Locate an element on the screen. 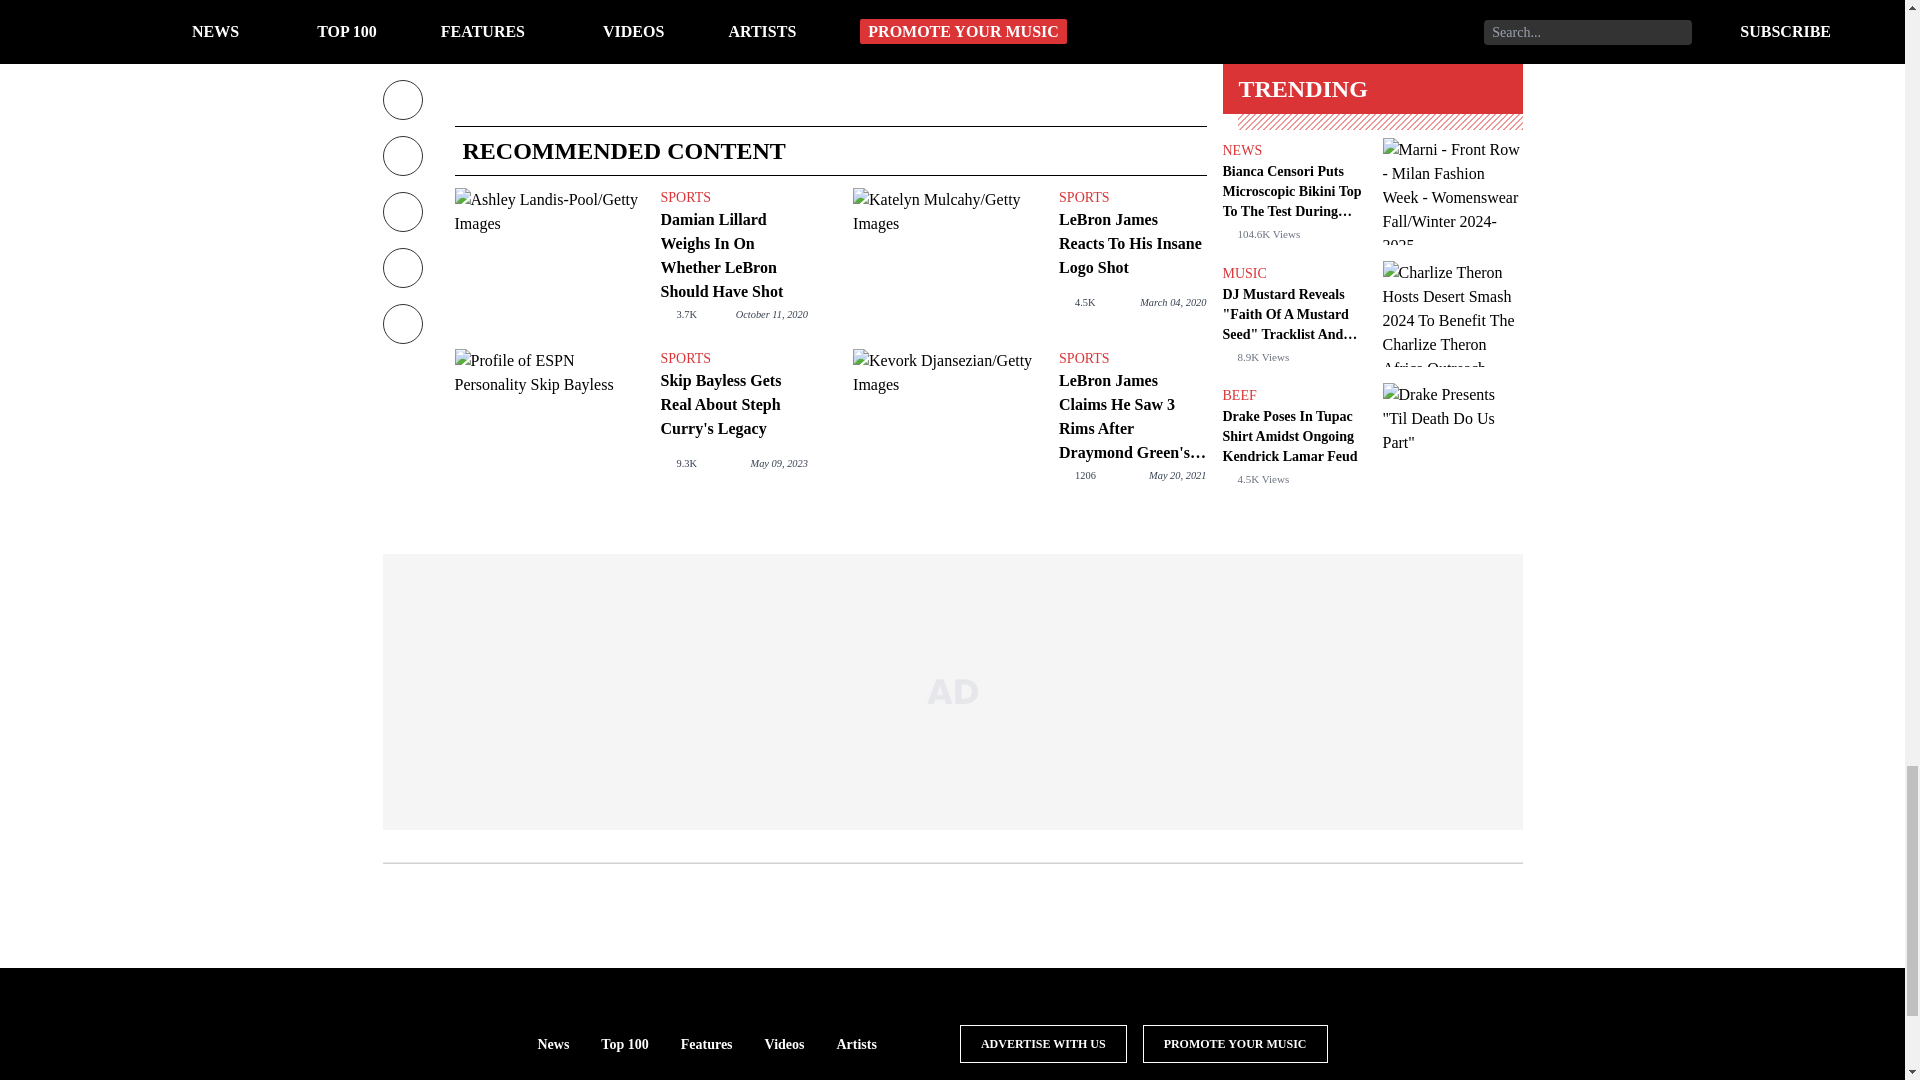 This screenshot has width=1920, height=1080. March 04, 2020 is located at coordinates (1172, 302).